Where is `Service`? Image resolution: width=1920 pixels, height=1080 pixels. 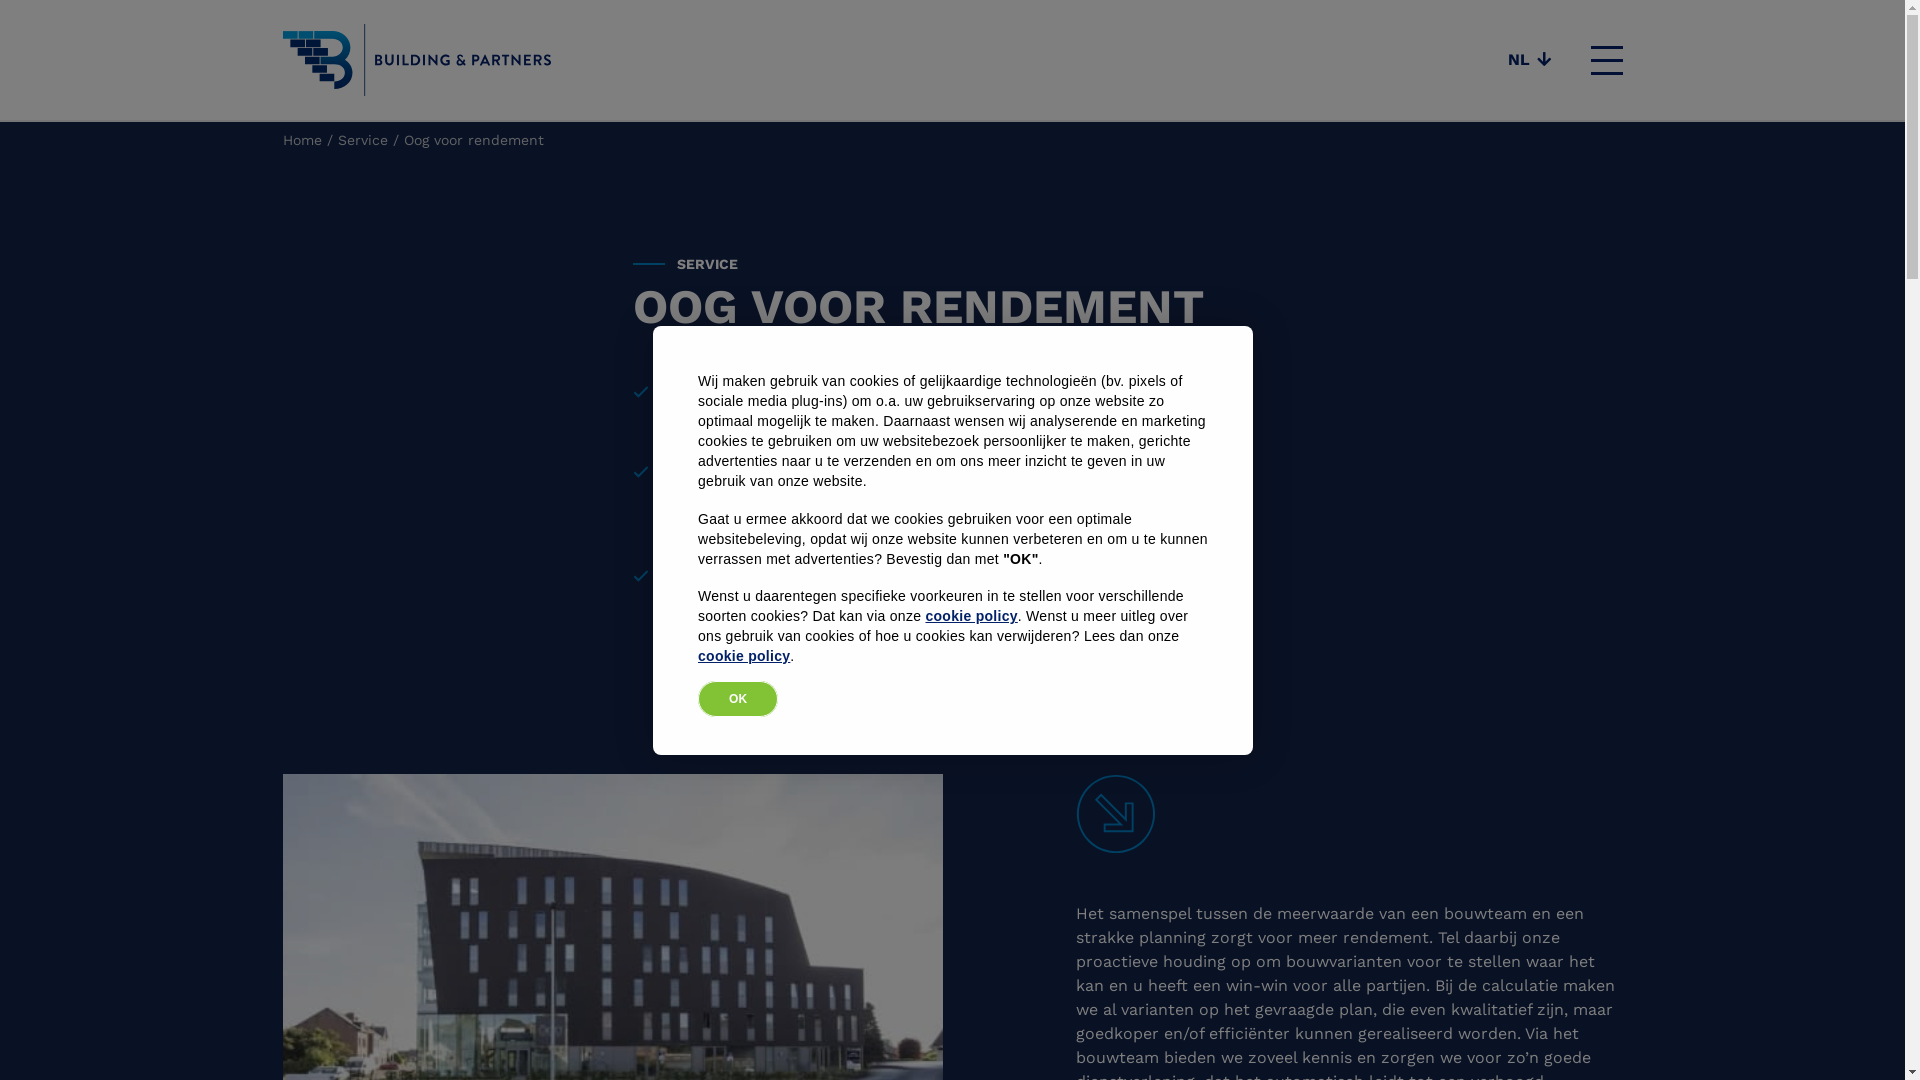
Service is located at coordinates (363, 140).